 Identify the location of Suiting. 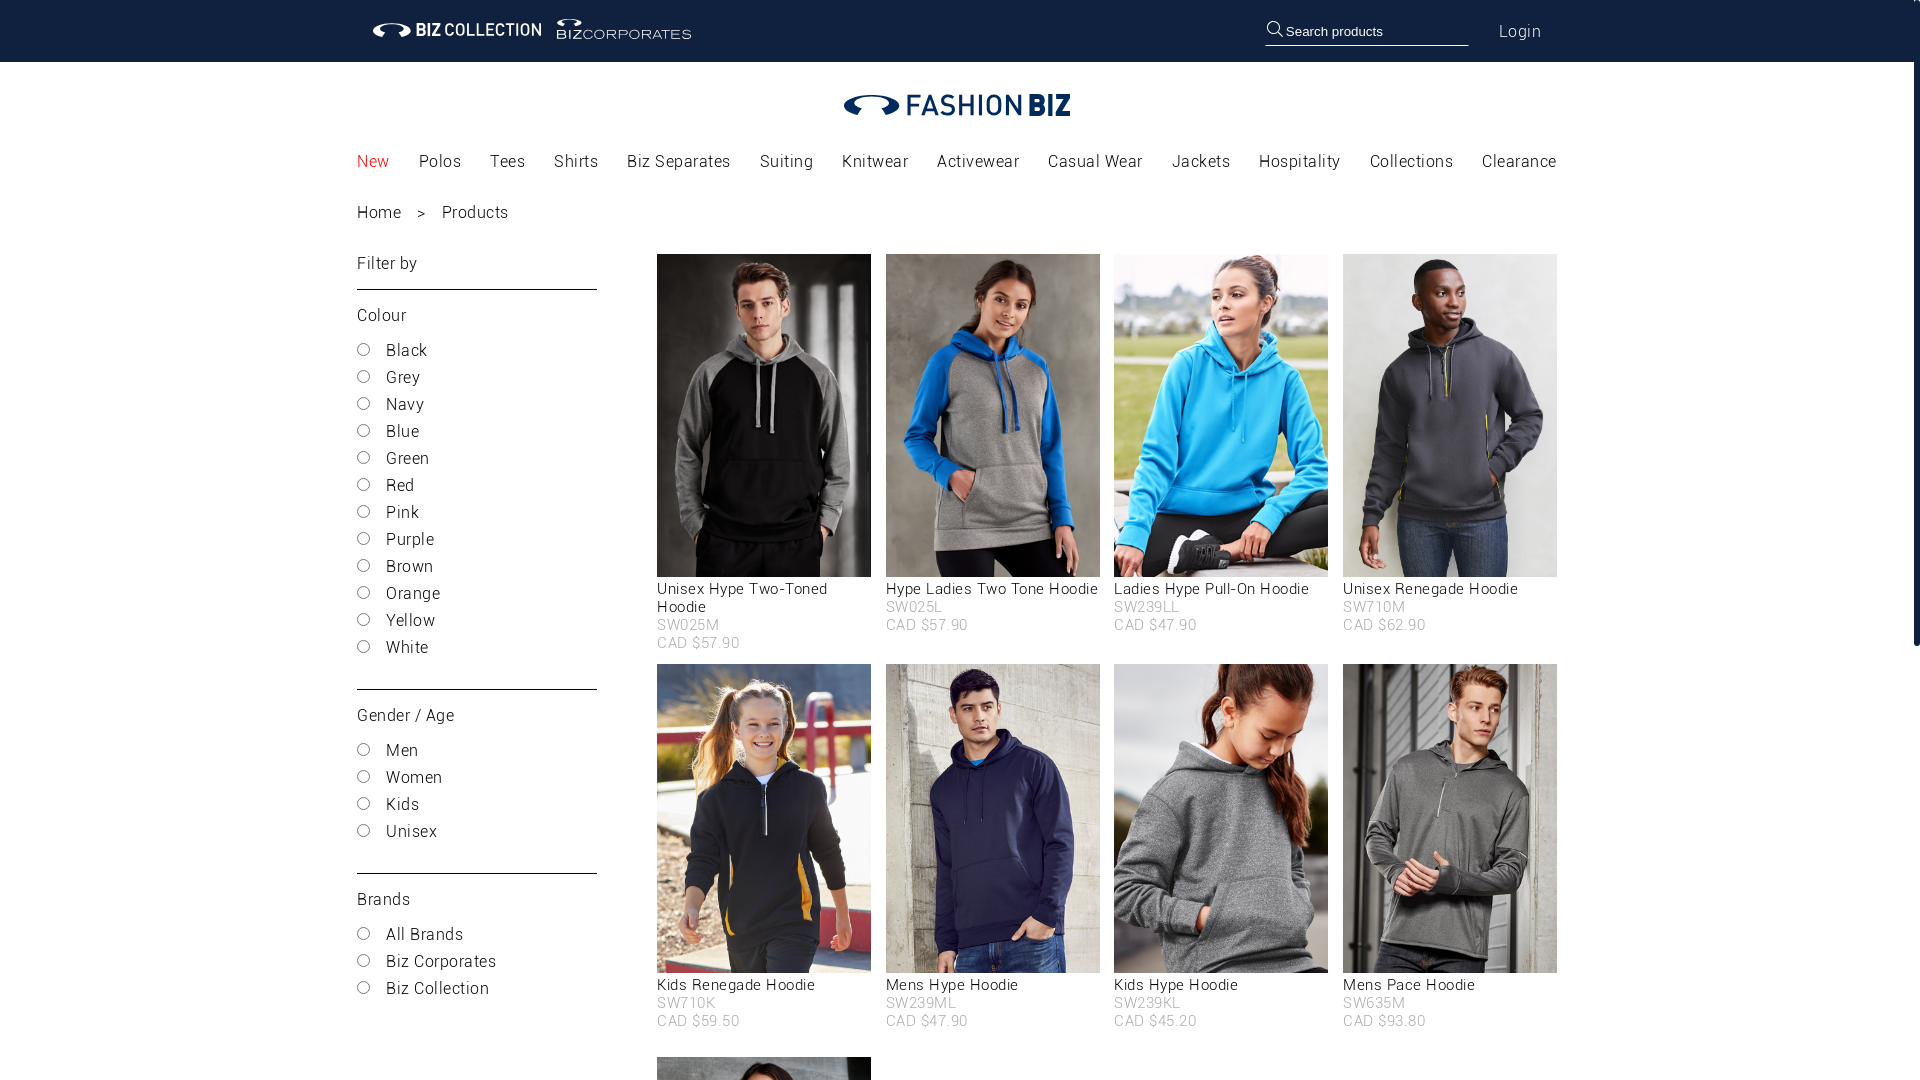
(787, 162).